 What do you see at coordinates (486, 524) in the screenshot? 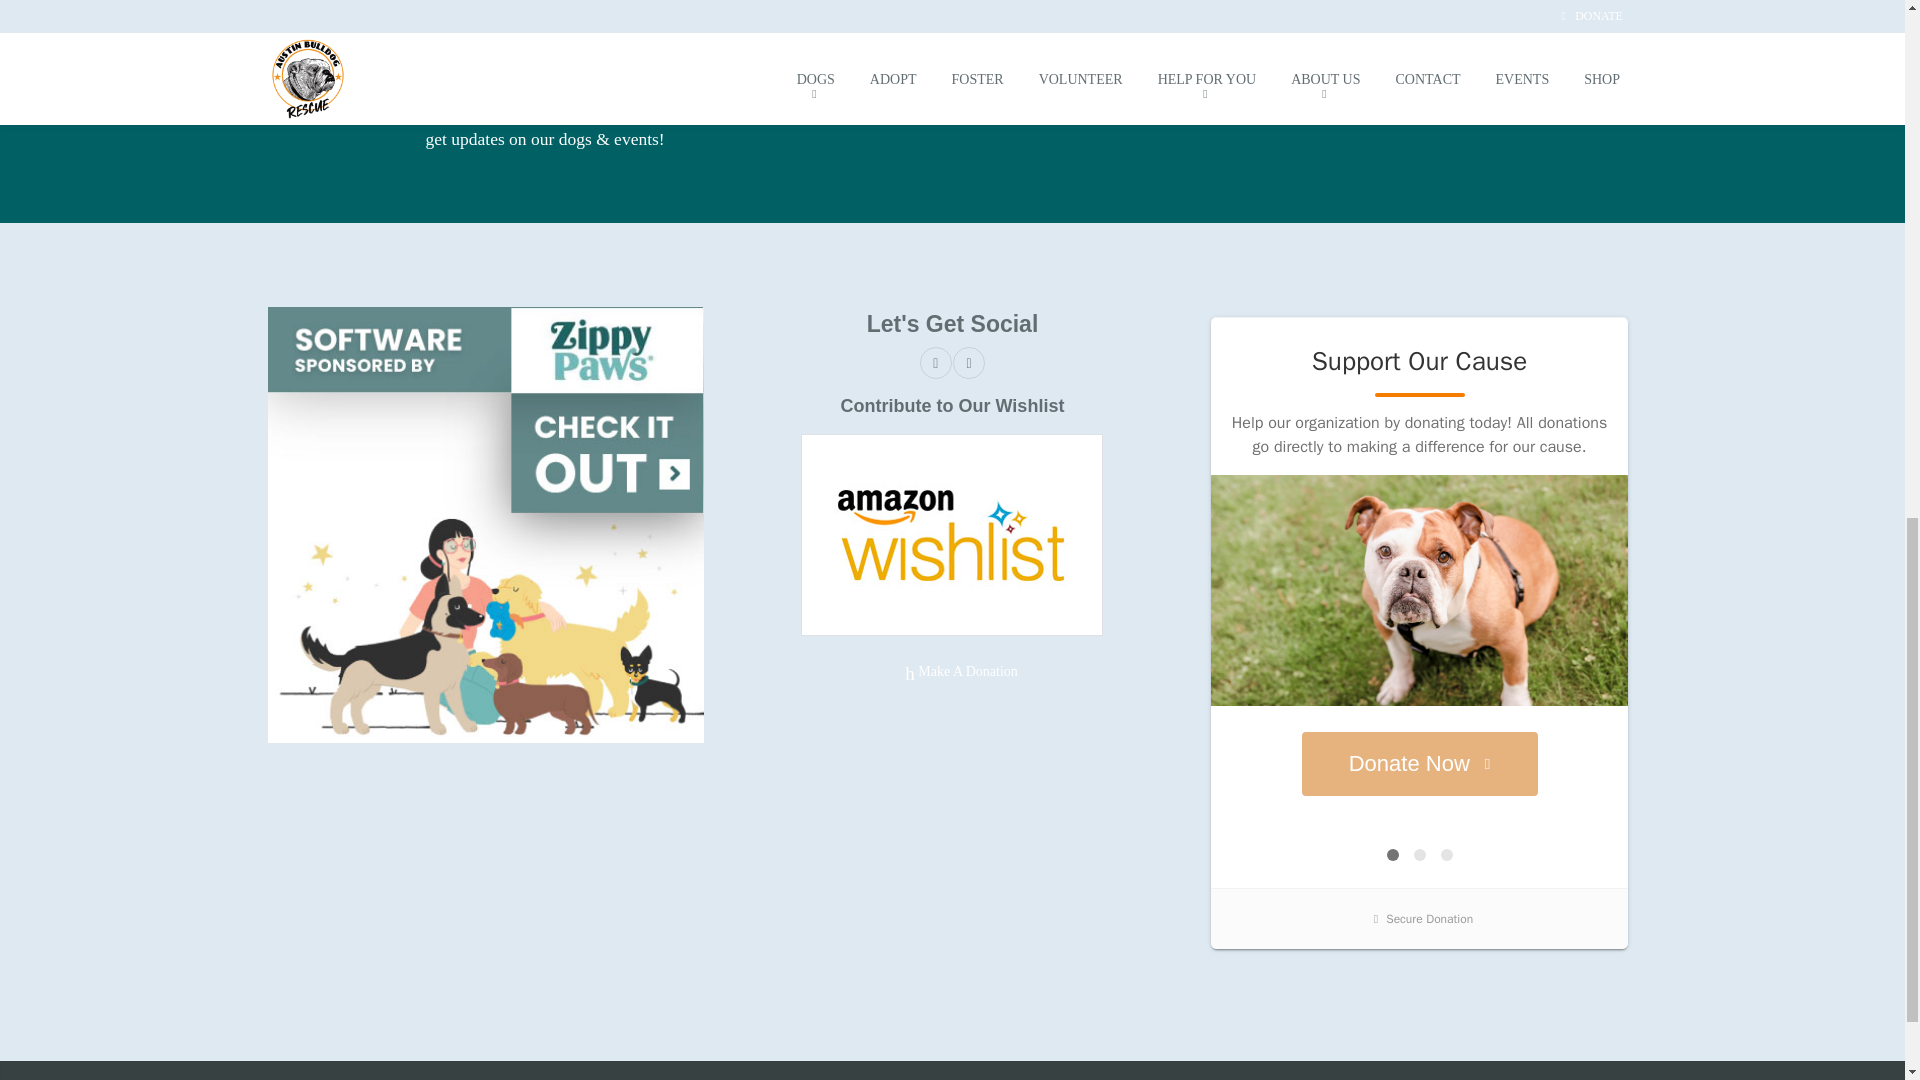
I see `Austin Bulldog Rescue's Sponsor` at bounding box center [486, 524].